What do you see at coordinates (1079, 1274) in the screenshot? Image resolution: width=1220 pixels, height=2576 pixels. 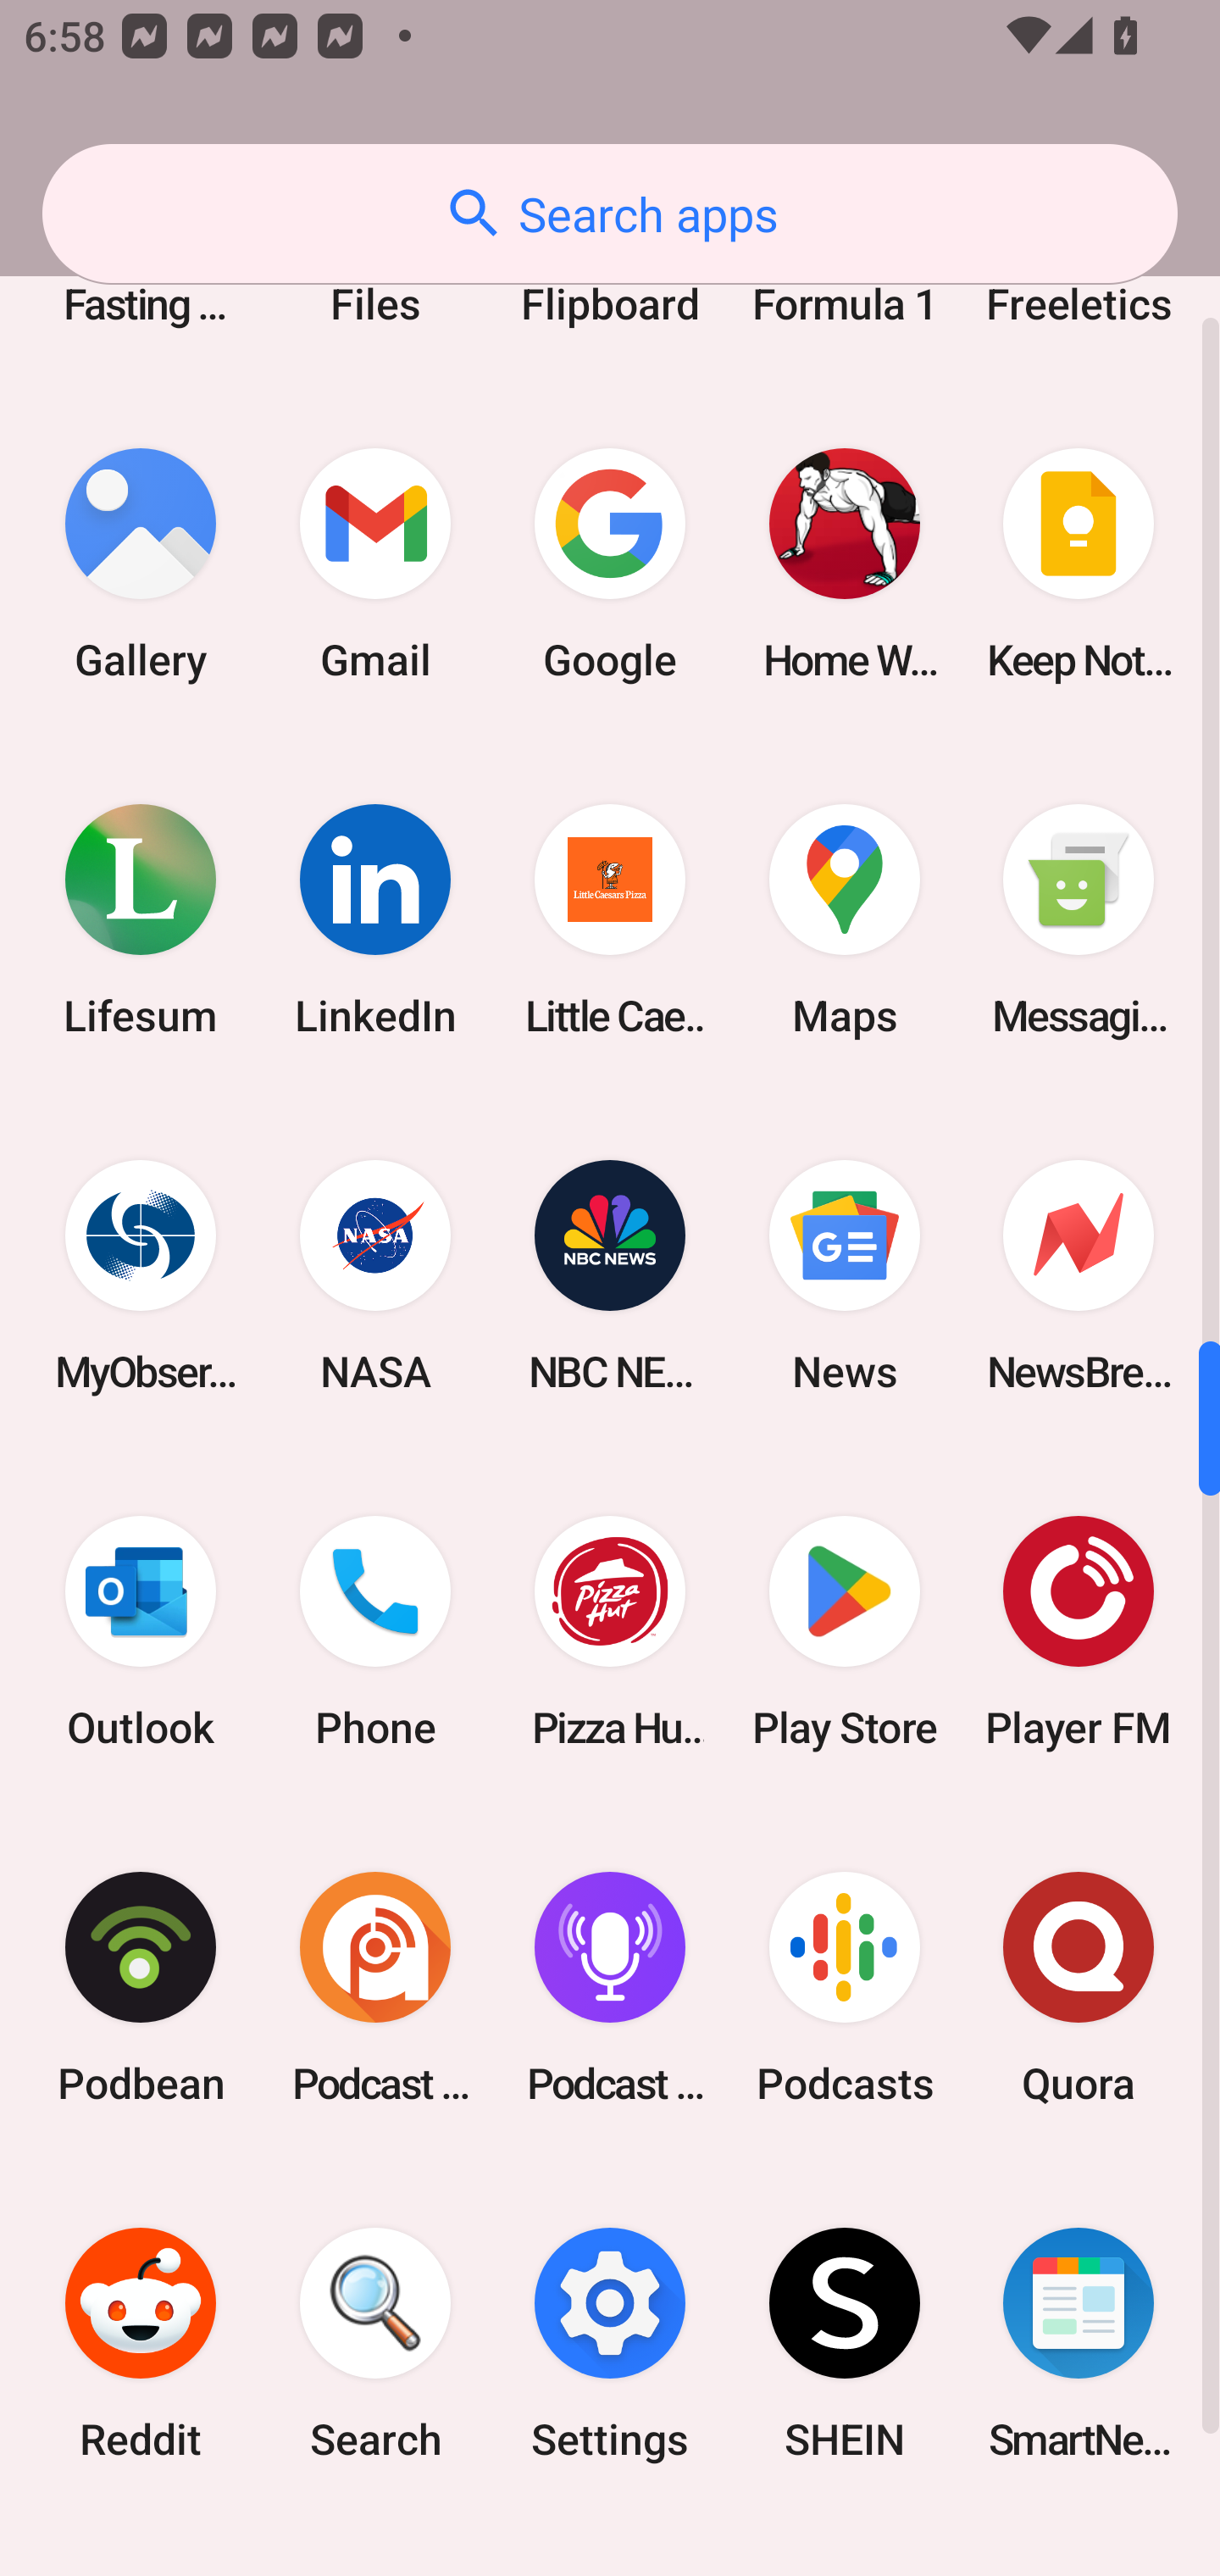 I see `NewsBreak` at bounding box center [1079, 1274].